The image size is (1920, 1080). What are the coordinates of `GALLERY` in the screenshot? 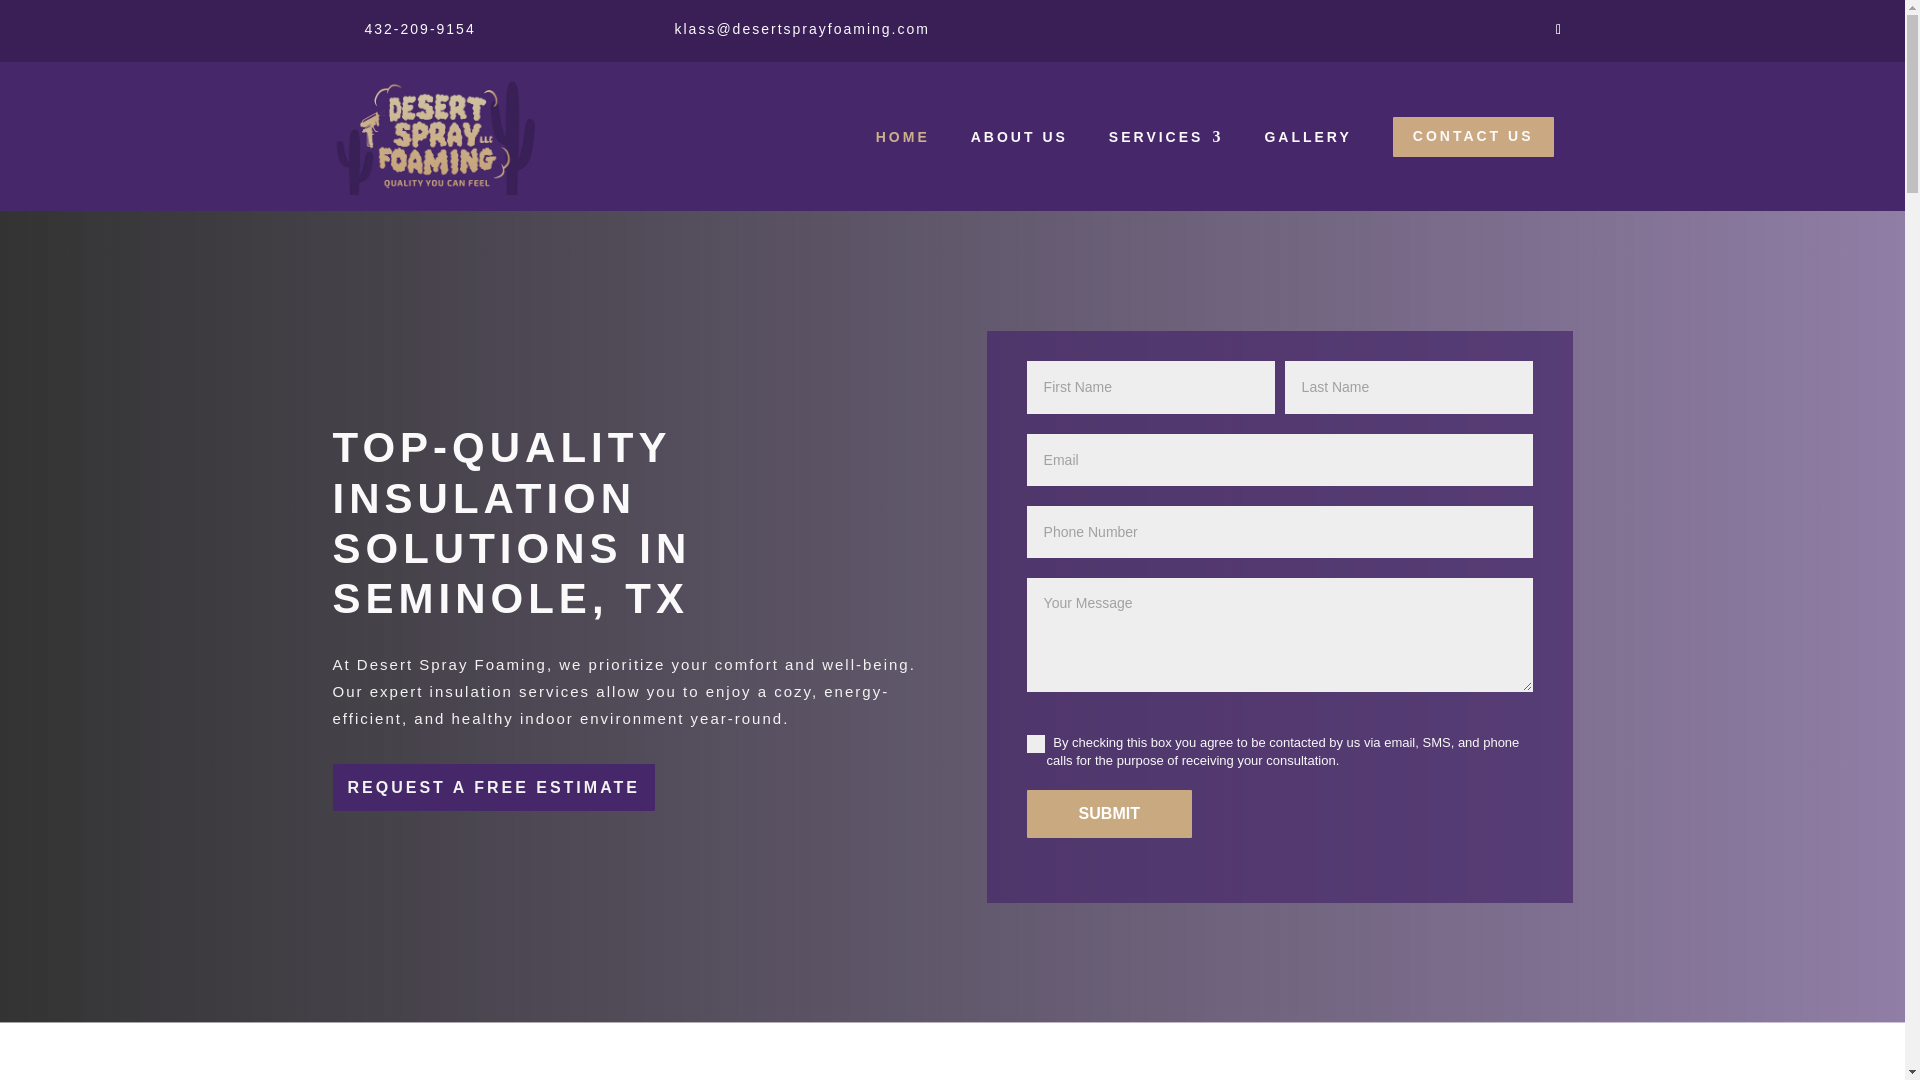 It's located at (1307, 136).